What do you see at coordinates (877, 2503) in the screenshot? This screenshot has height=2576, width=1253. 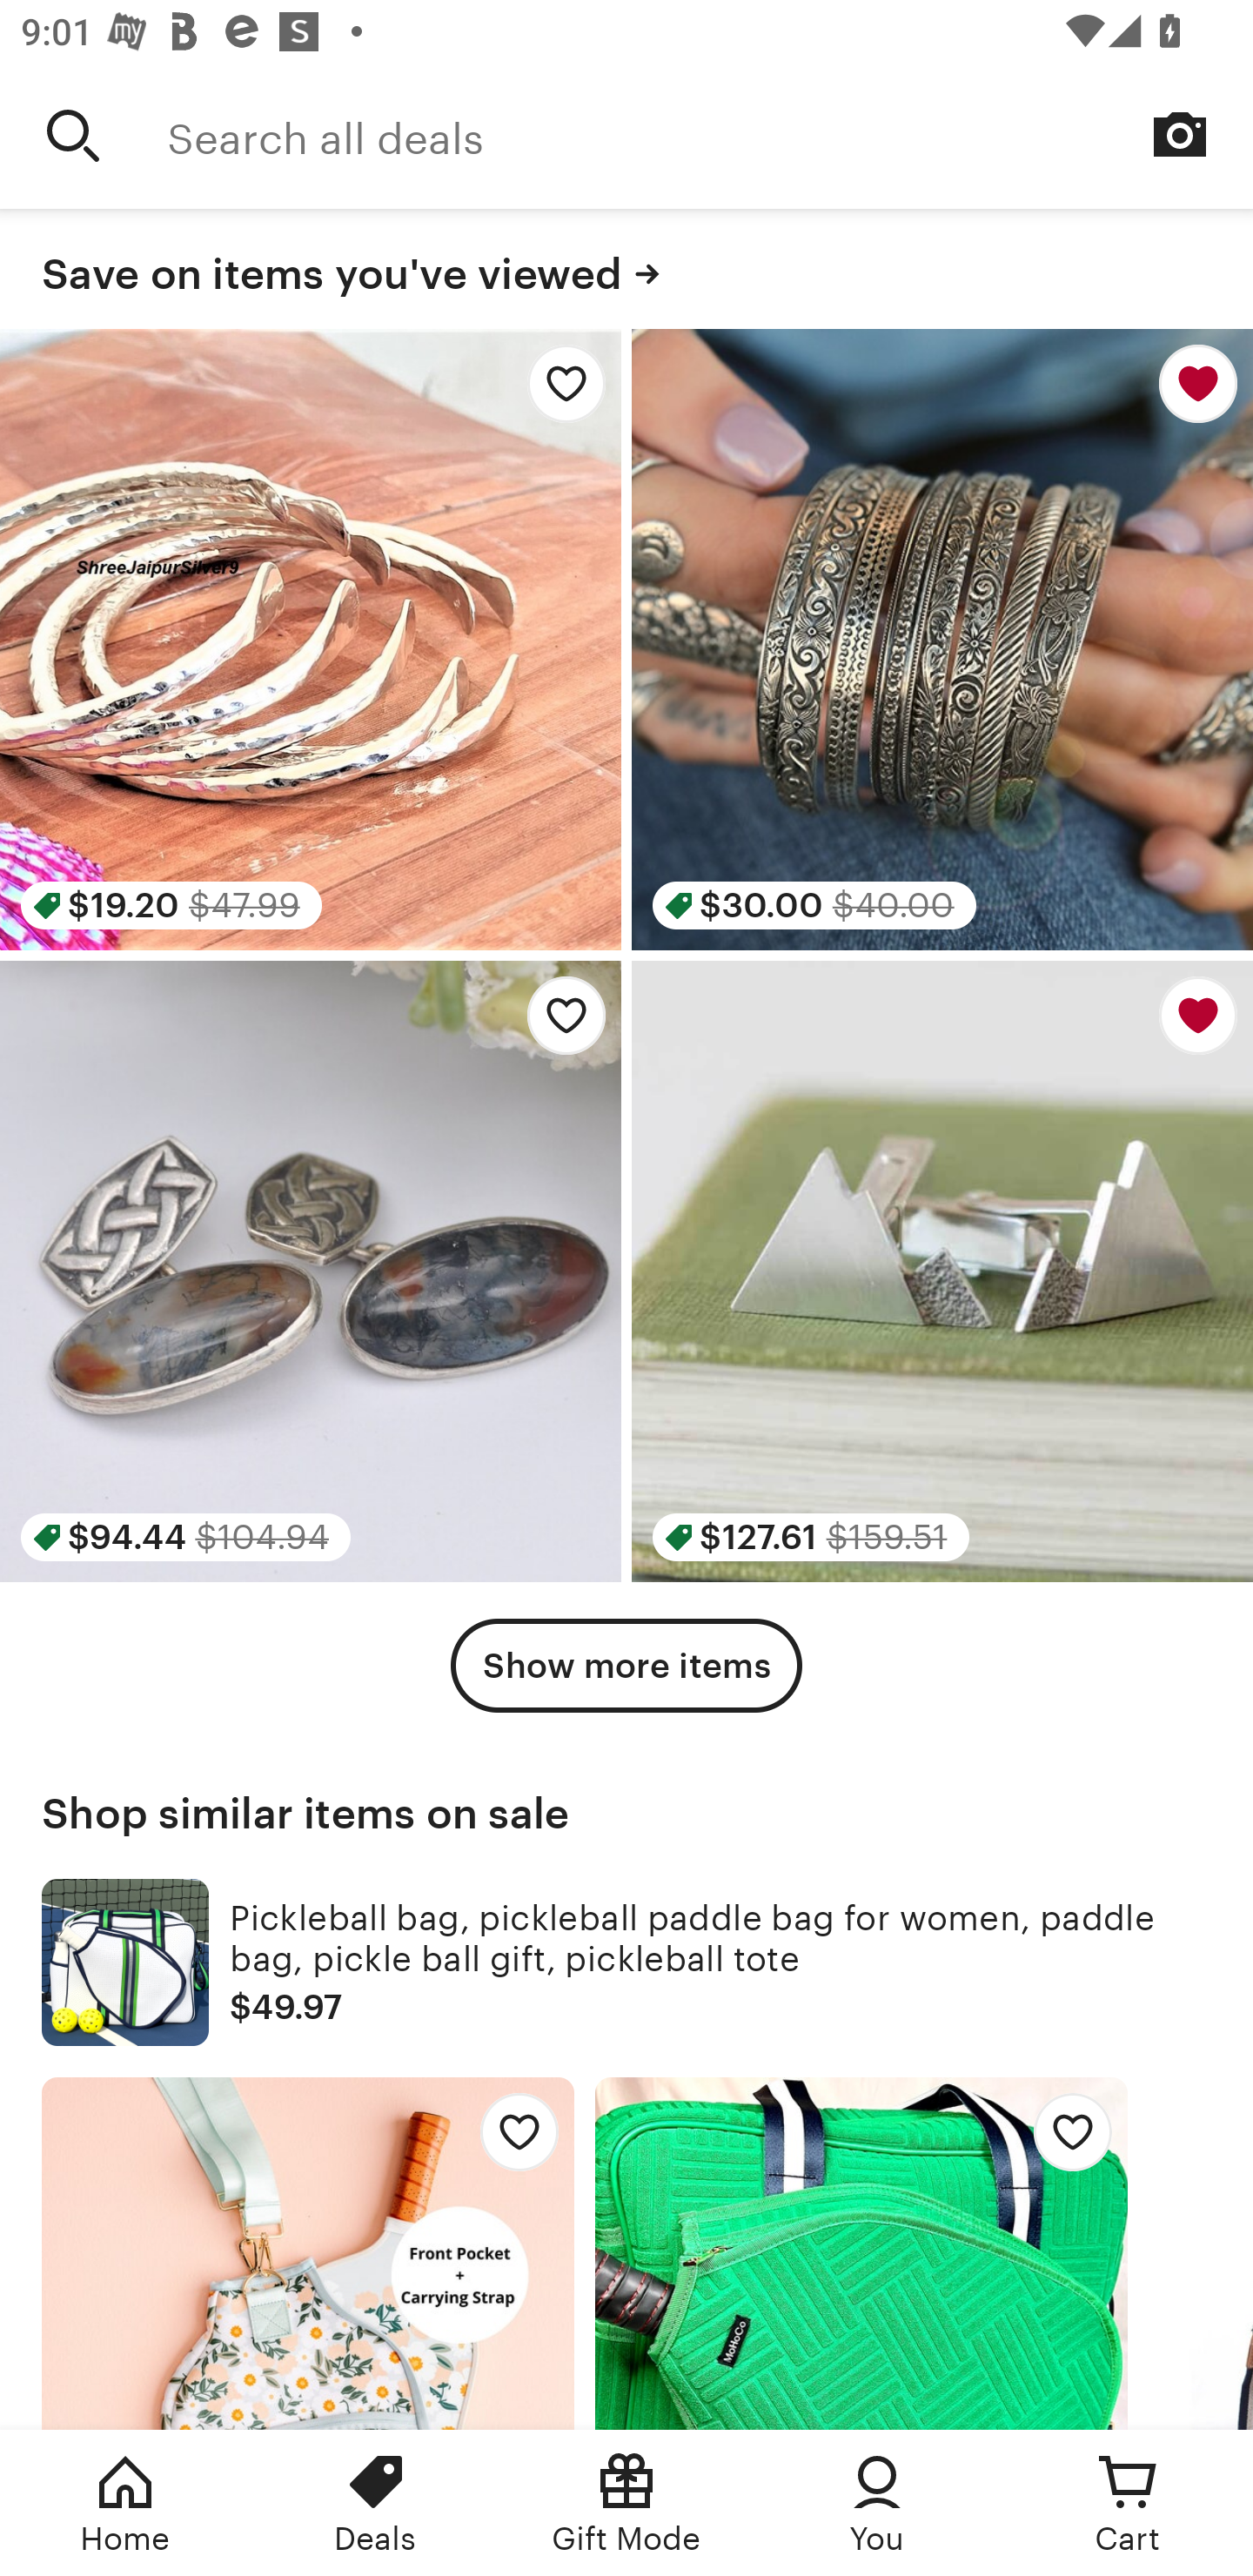 I see `You` at bounding box center [877, 2503].